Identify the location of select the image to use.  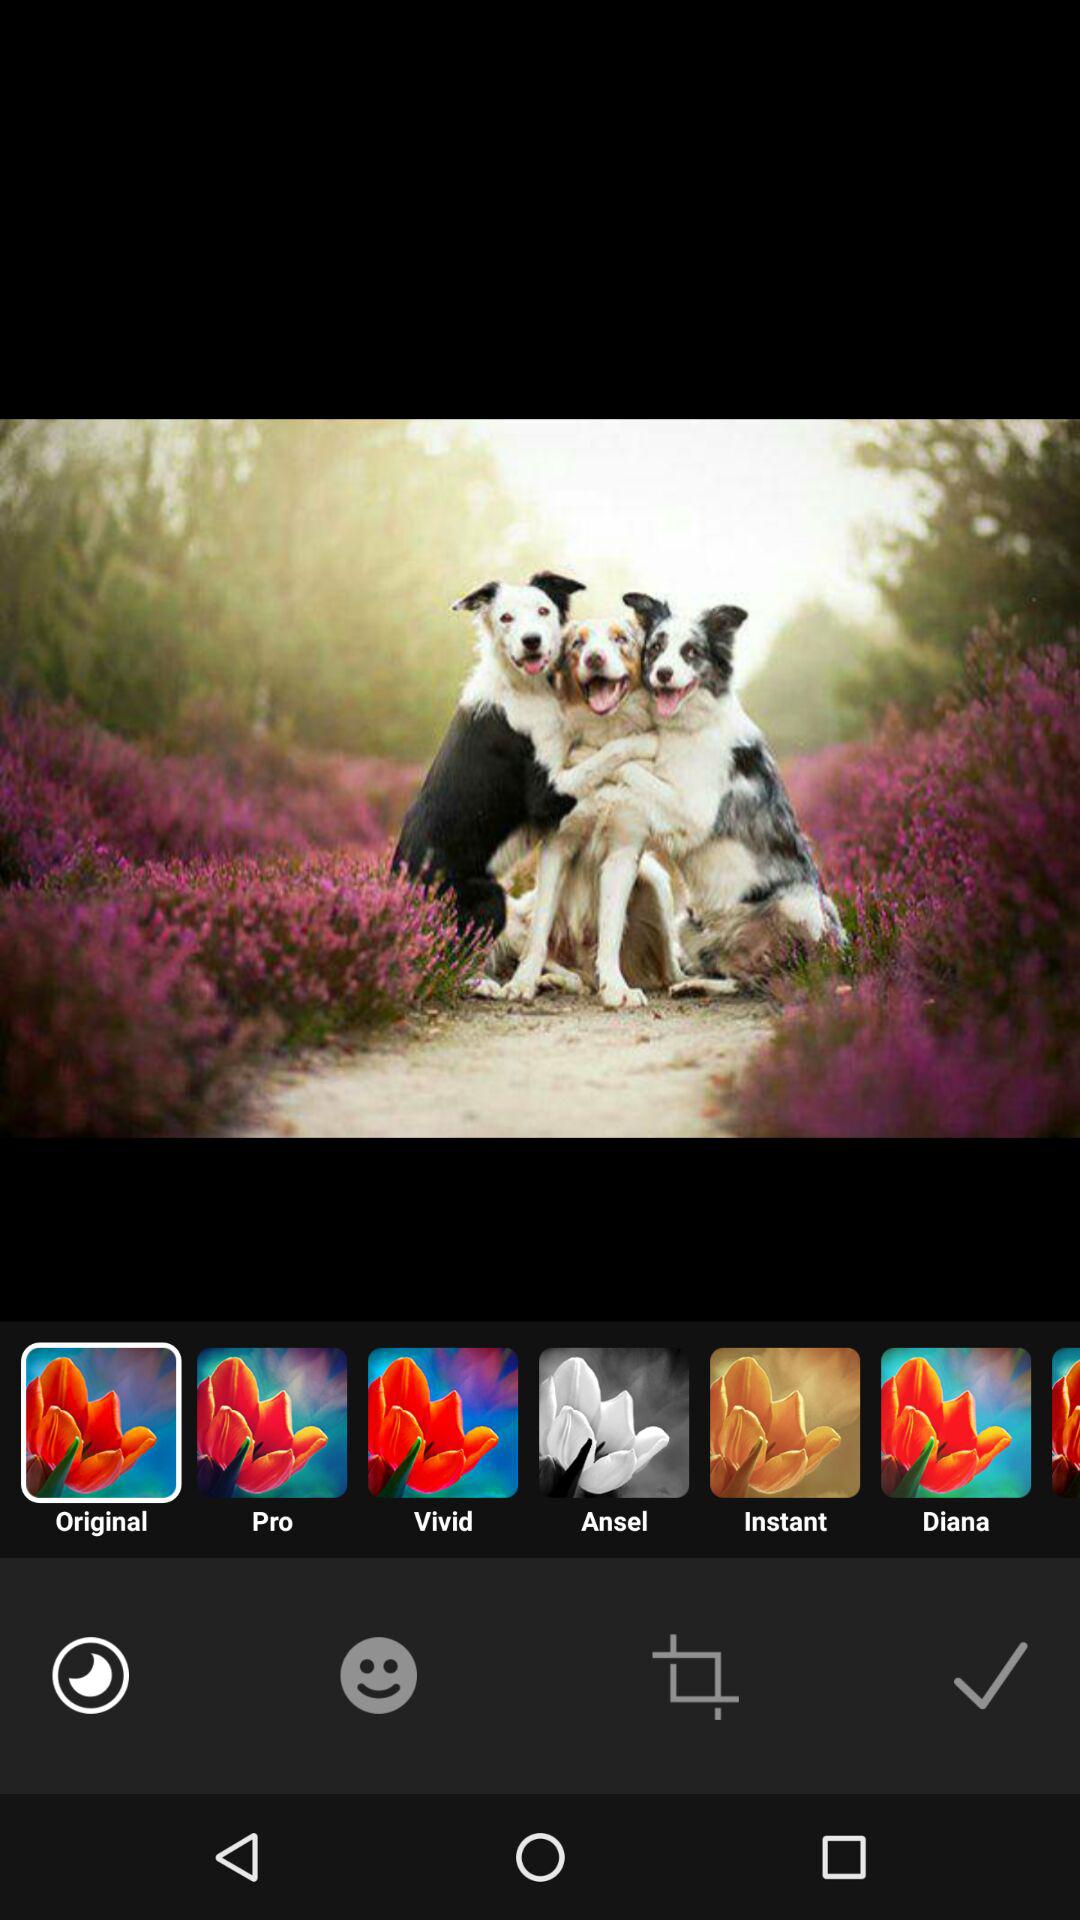
(990, 1675).